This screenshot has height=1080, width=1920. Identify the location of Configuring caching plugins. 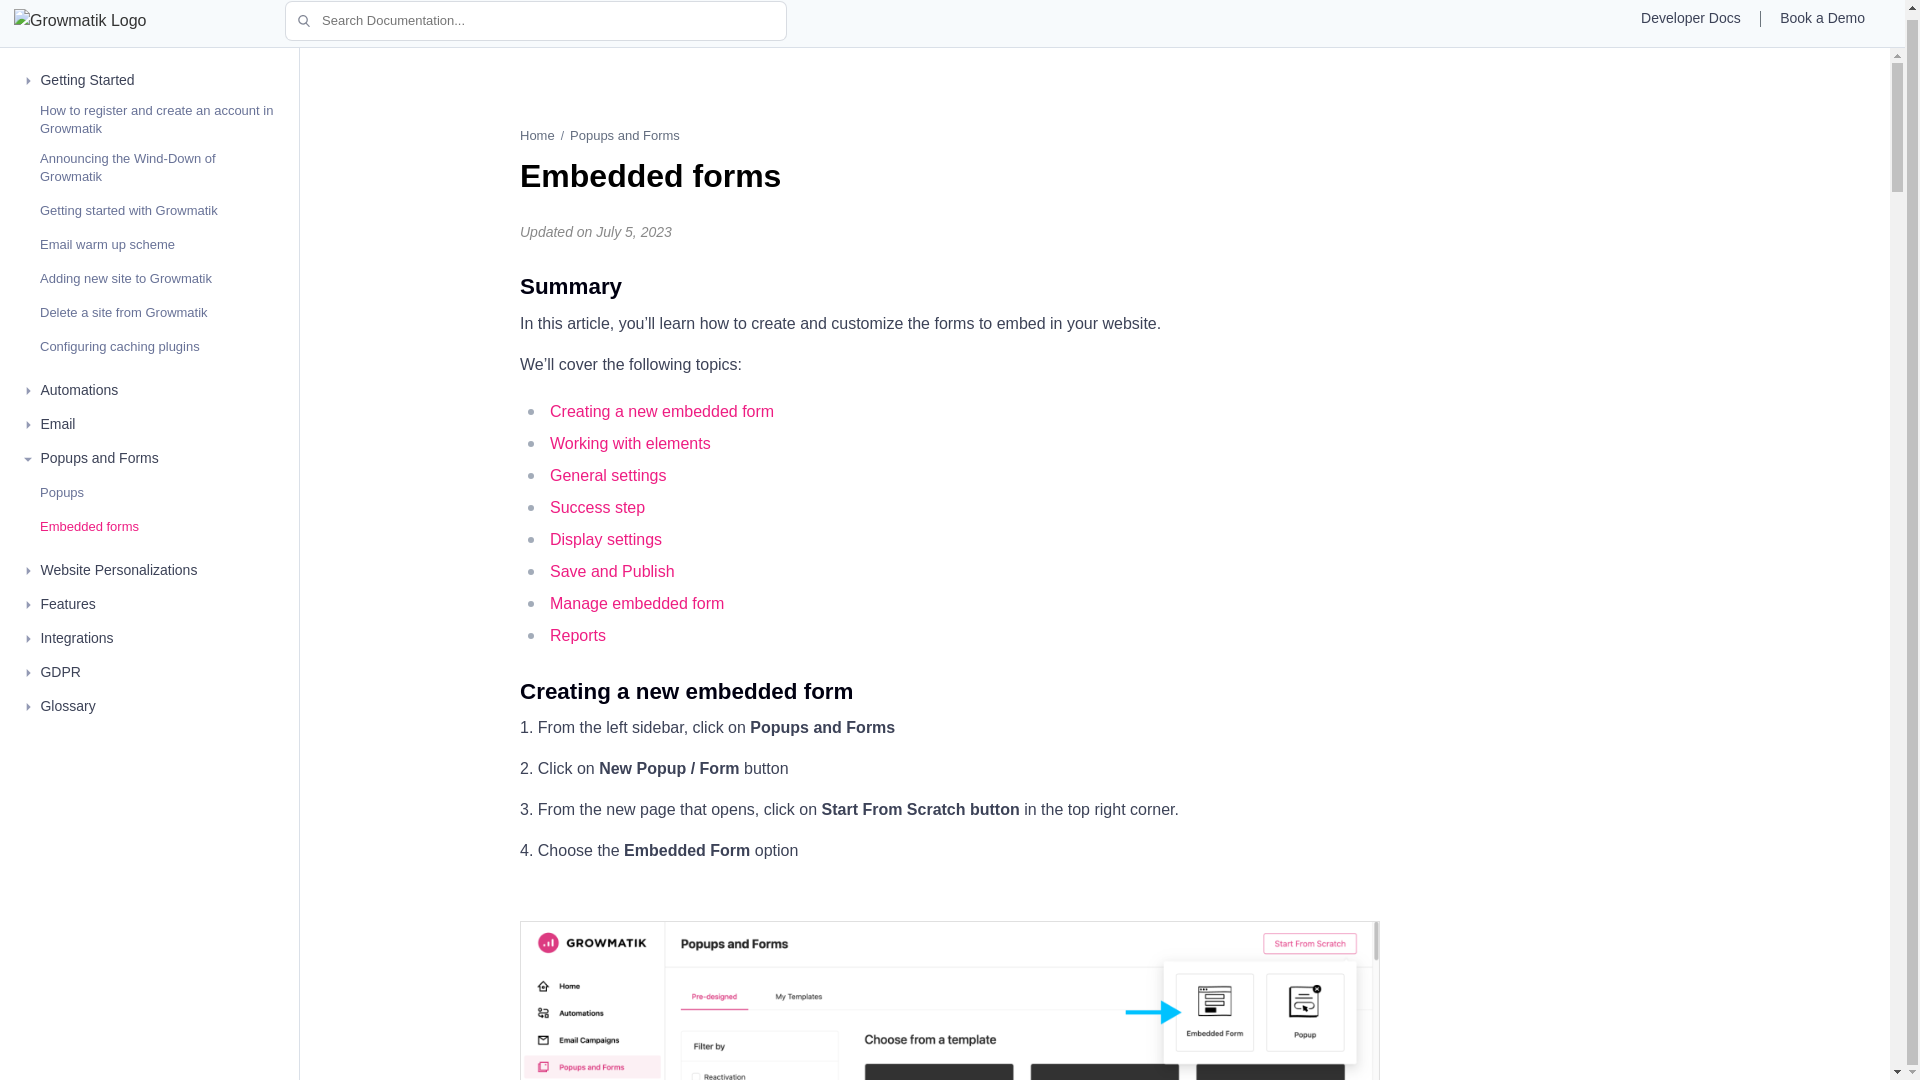
(120, 347).